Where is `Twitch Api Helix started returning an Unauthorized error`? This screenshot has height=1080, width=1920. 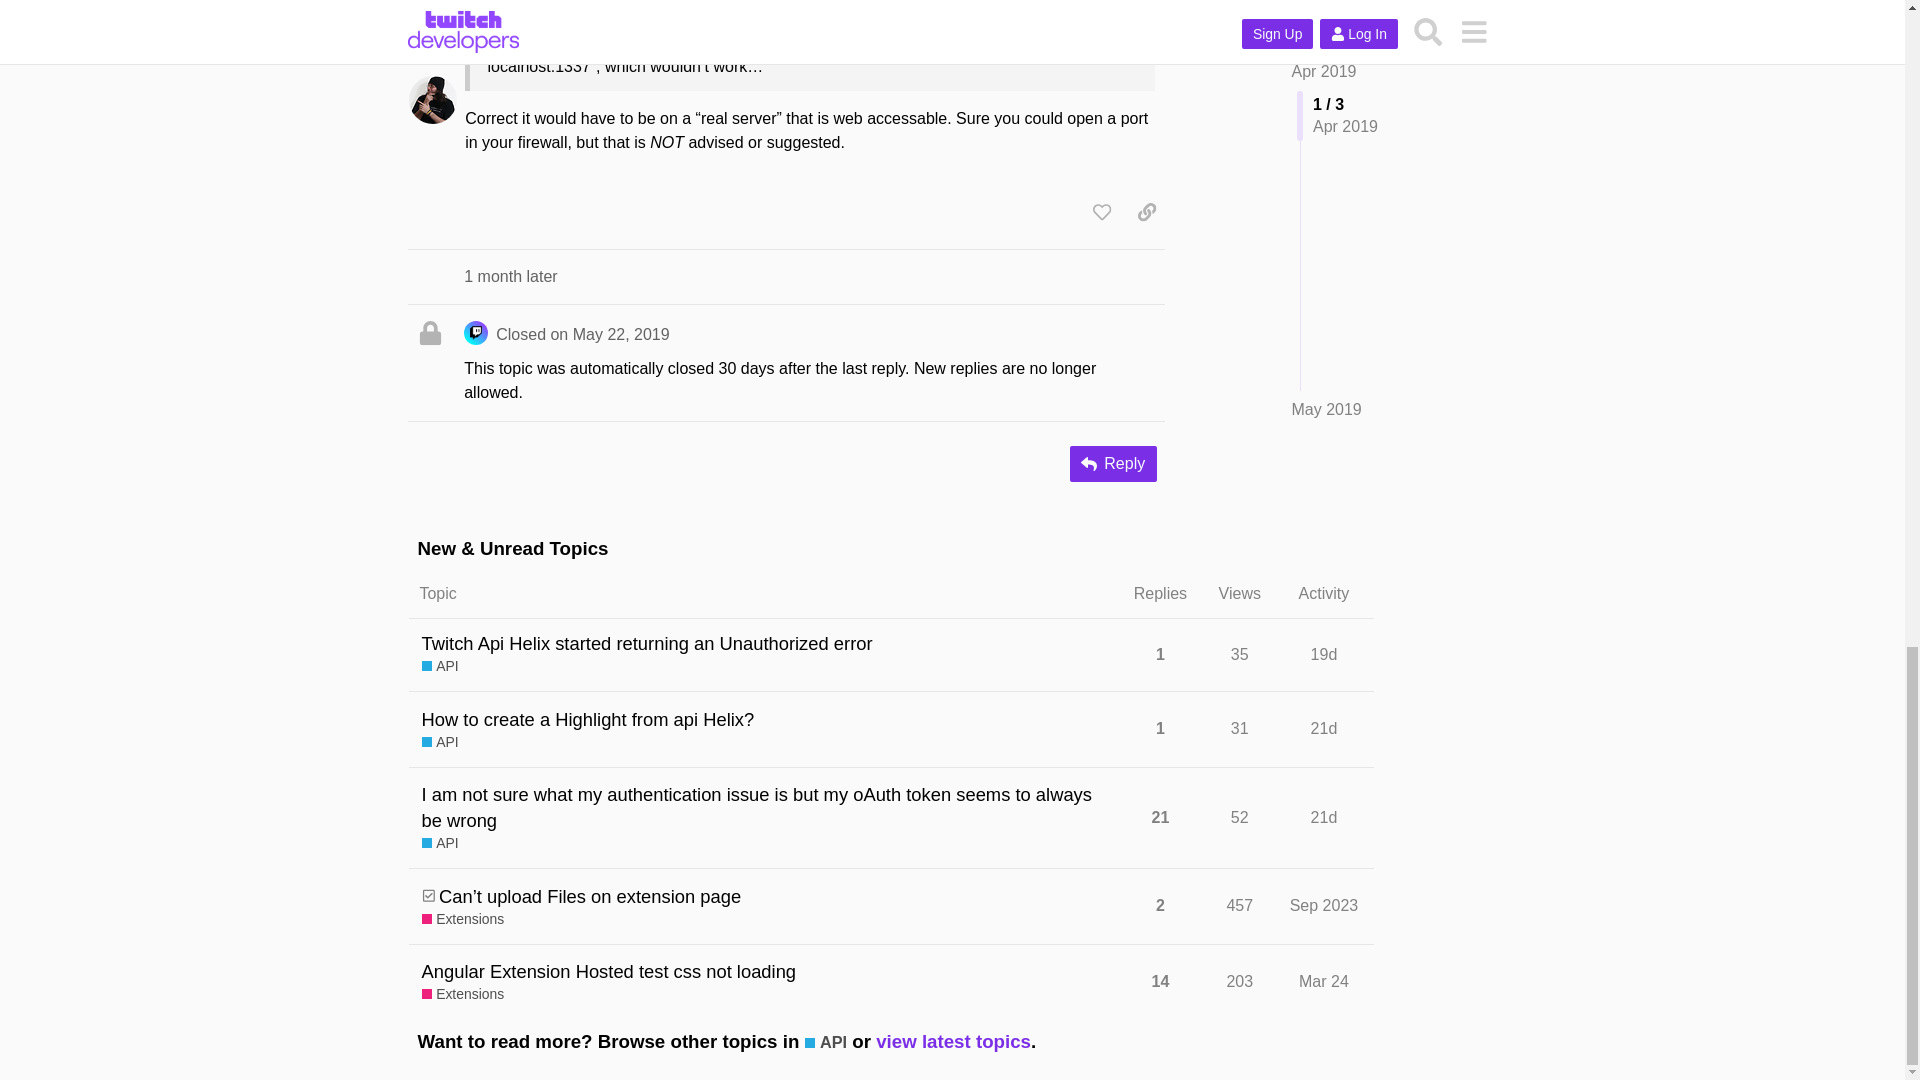 Twitch Api Helix started returning an Unauthorized error is located at coordinates (648, 642).